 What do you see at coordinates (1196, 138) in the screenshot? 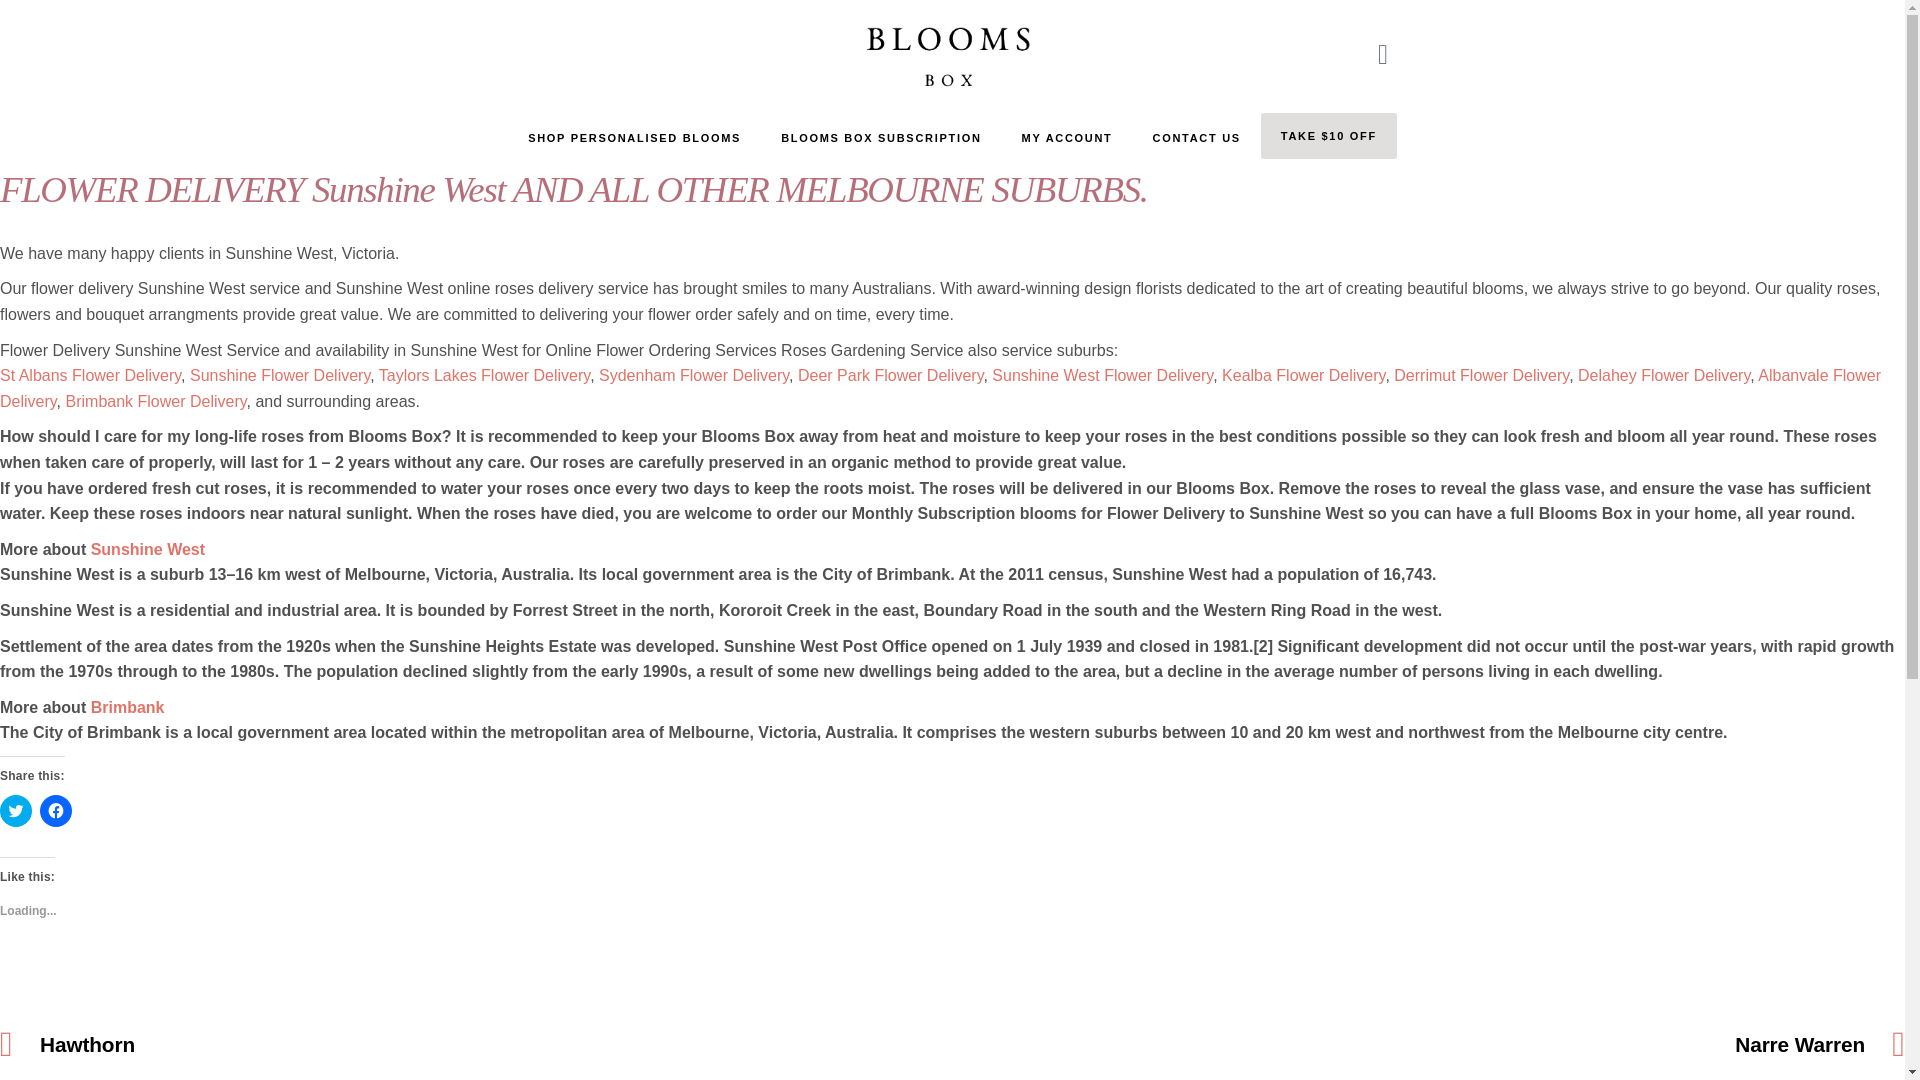
I see `CONTACT US` at bounding box center [1196, 138].